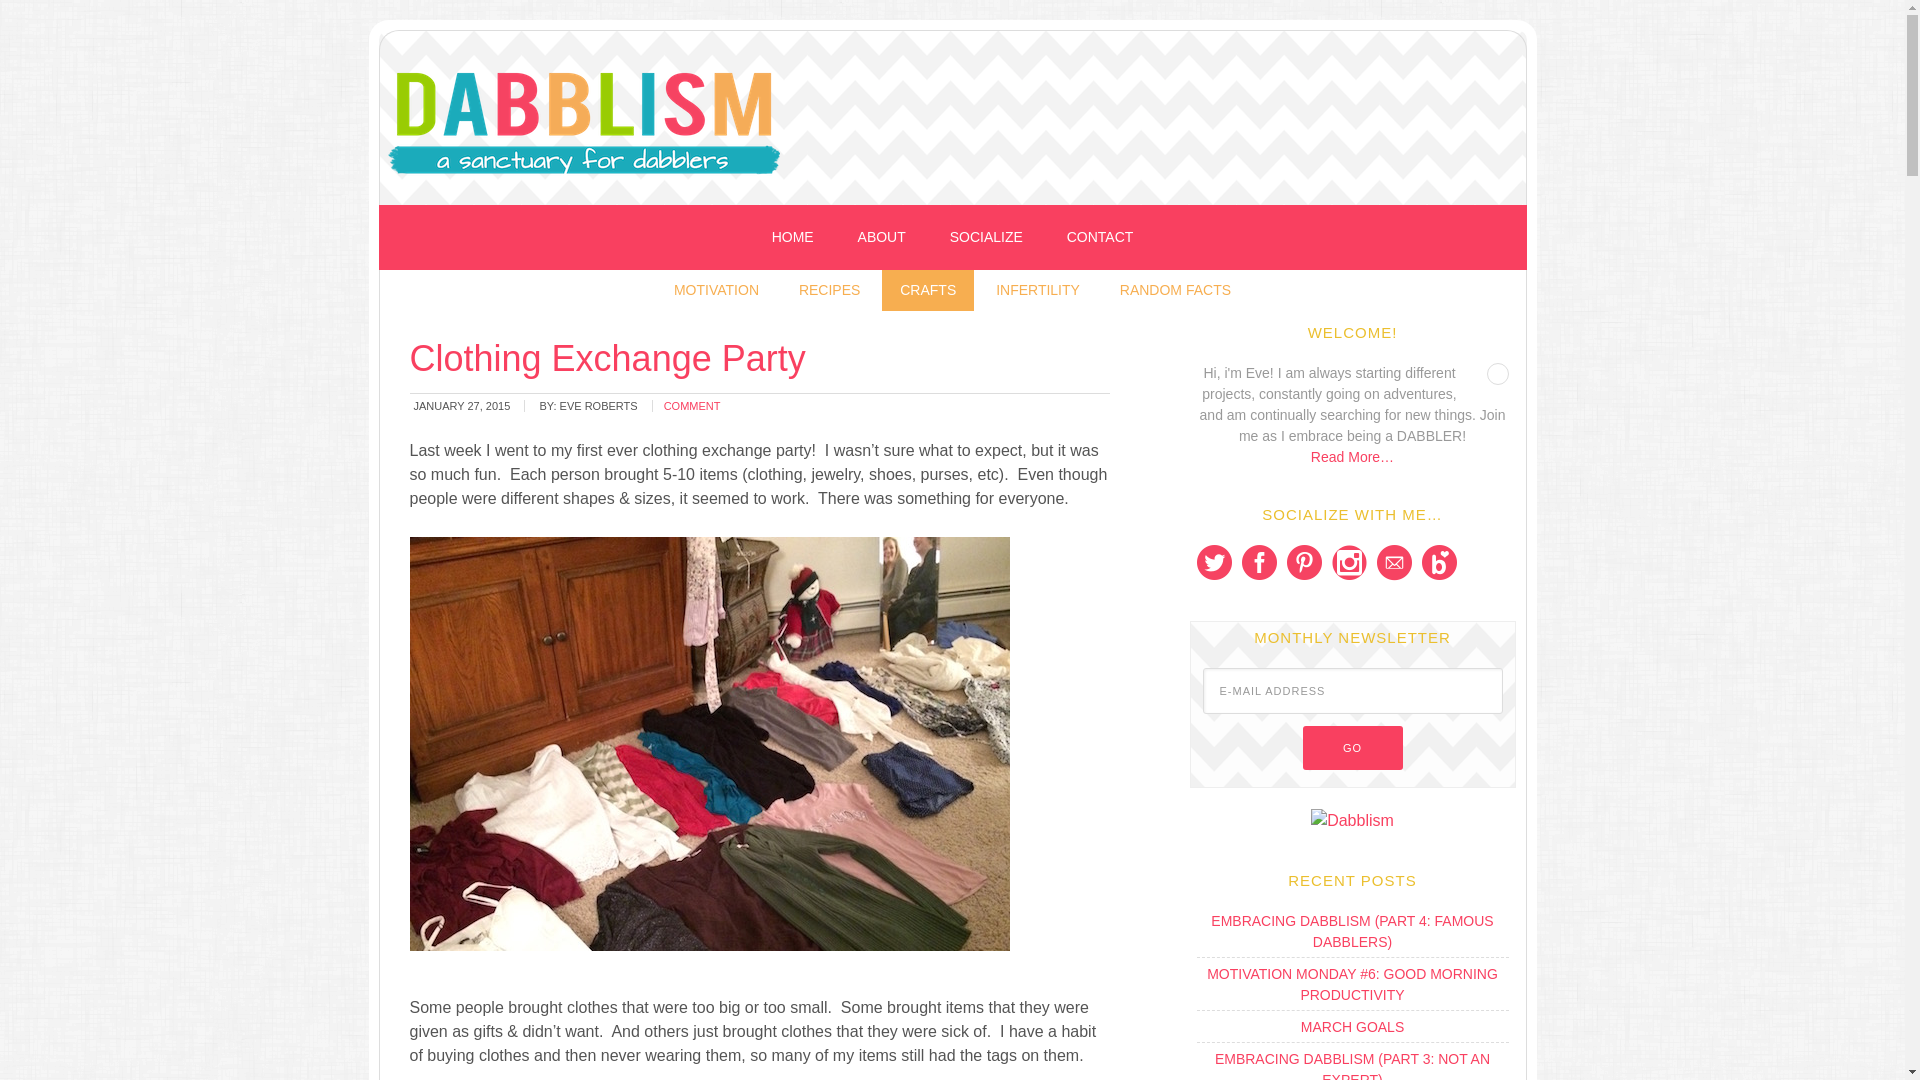  I want to click on Go, so click(1351, 748).